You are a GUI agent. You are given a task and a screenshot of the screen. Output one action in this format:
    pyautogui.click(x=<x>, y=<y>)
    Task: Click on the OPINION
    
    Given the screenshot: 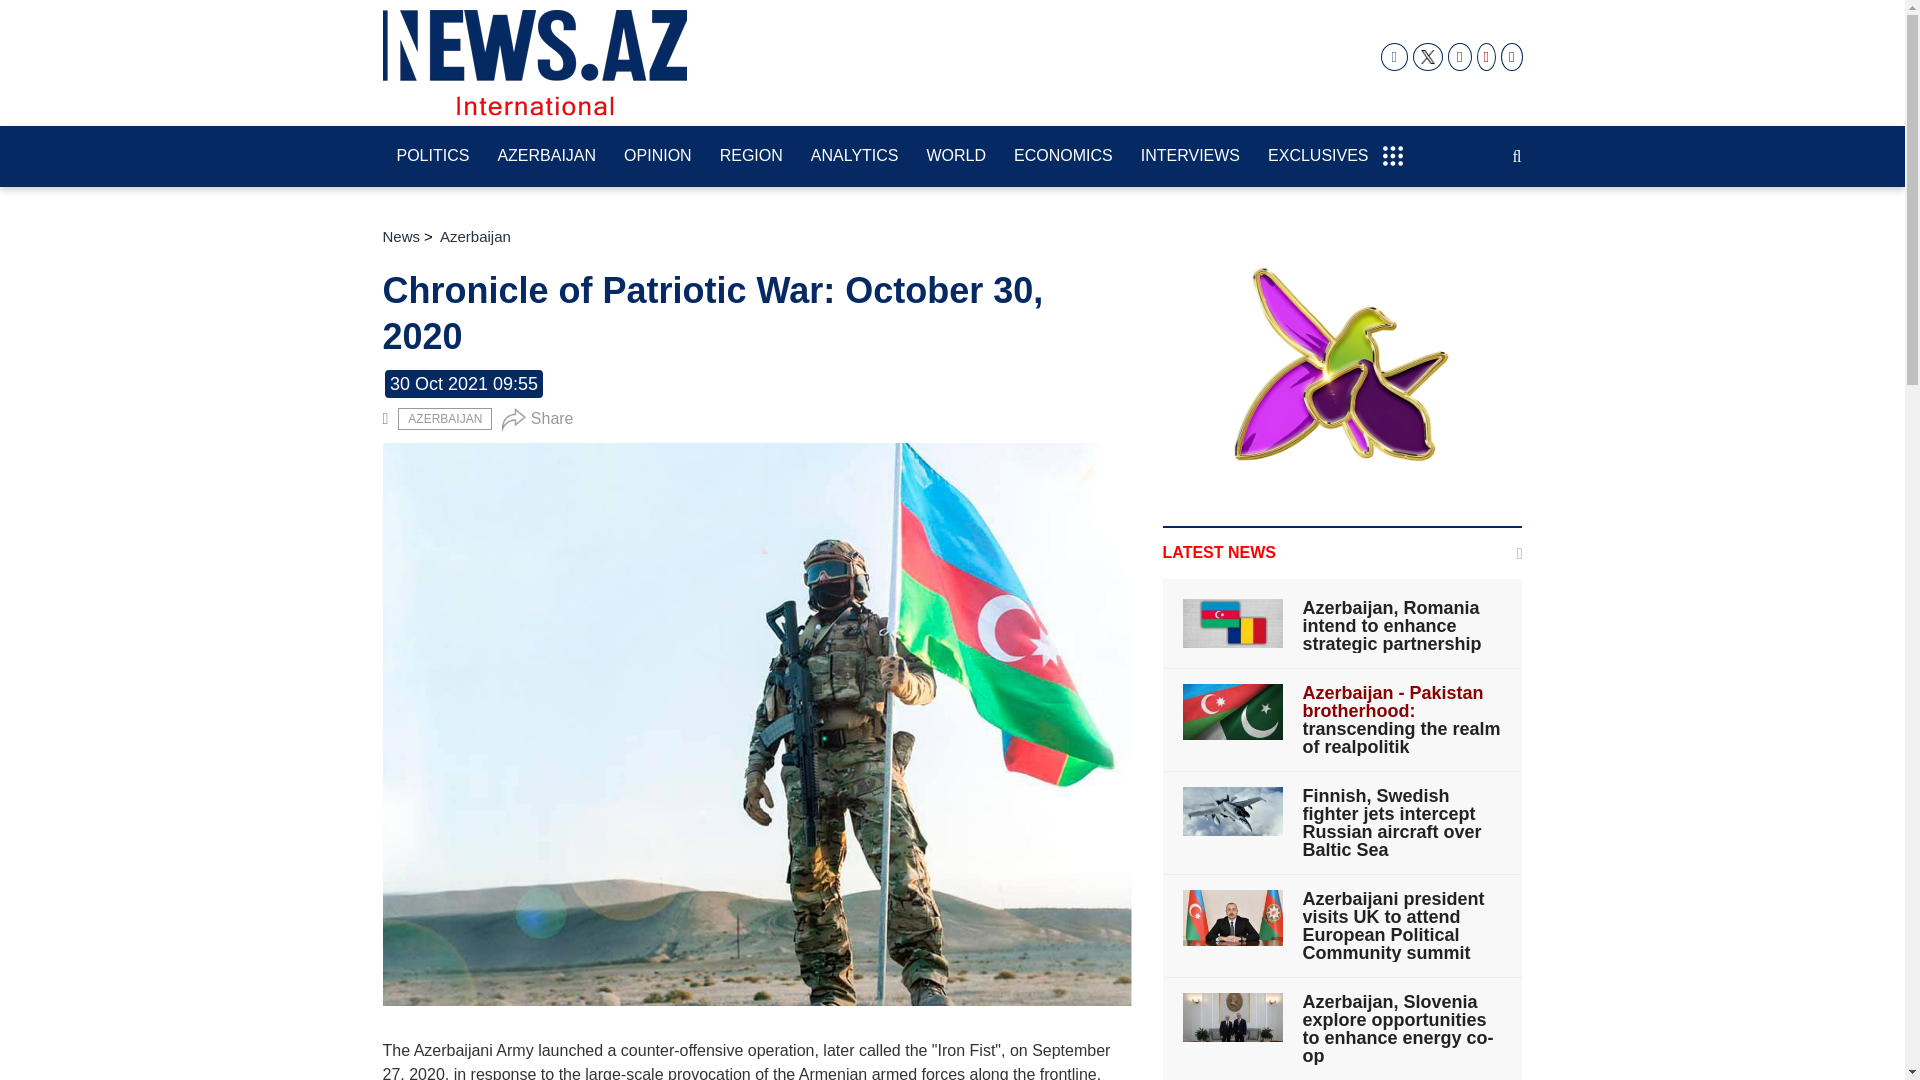 What is the action you would take?
    pyautogui.click(x=658, y=157)
    